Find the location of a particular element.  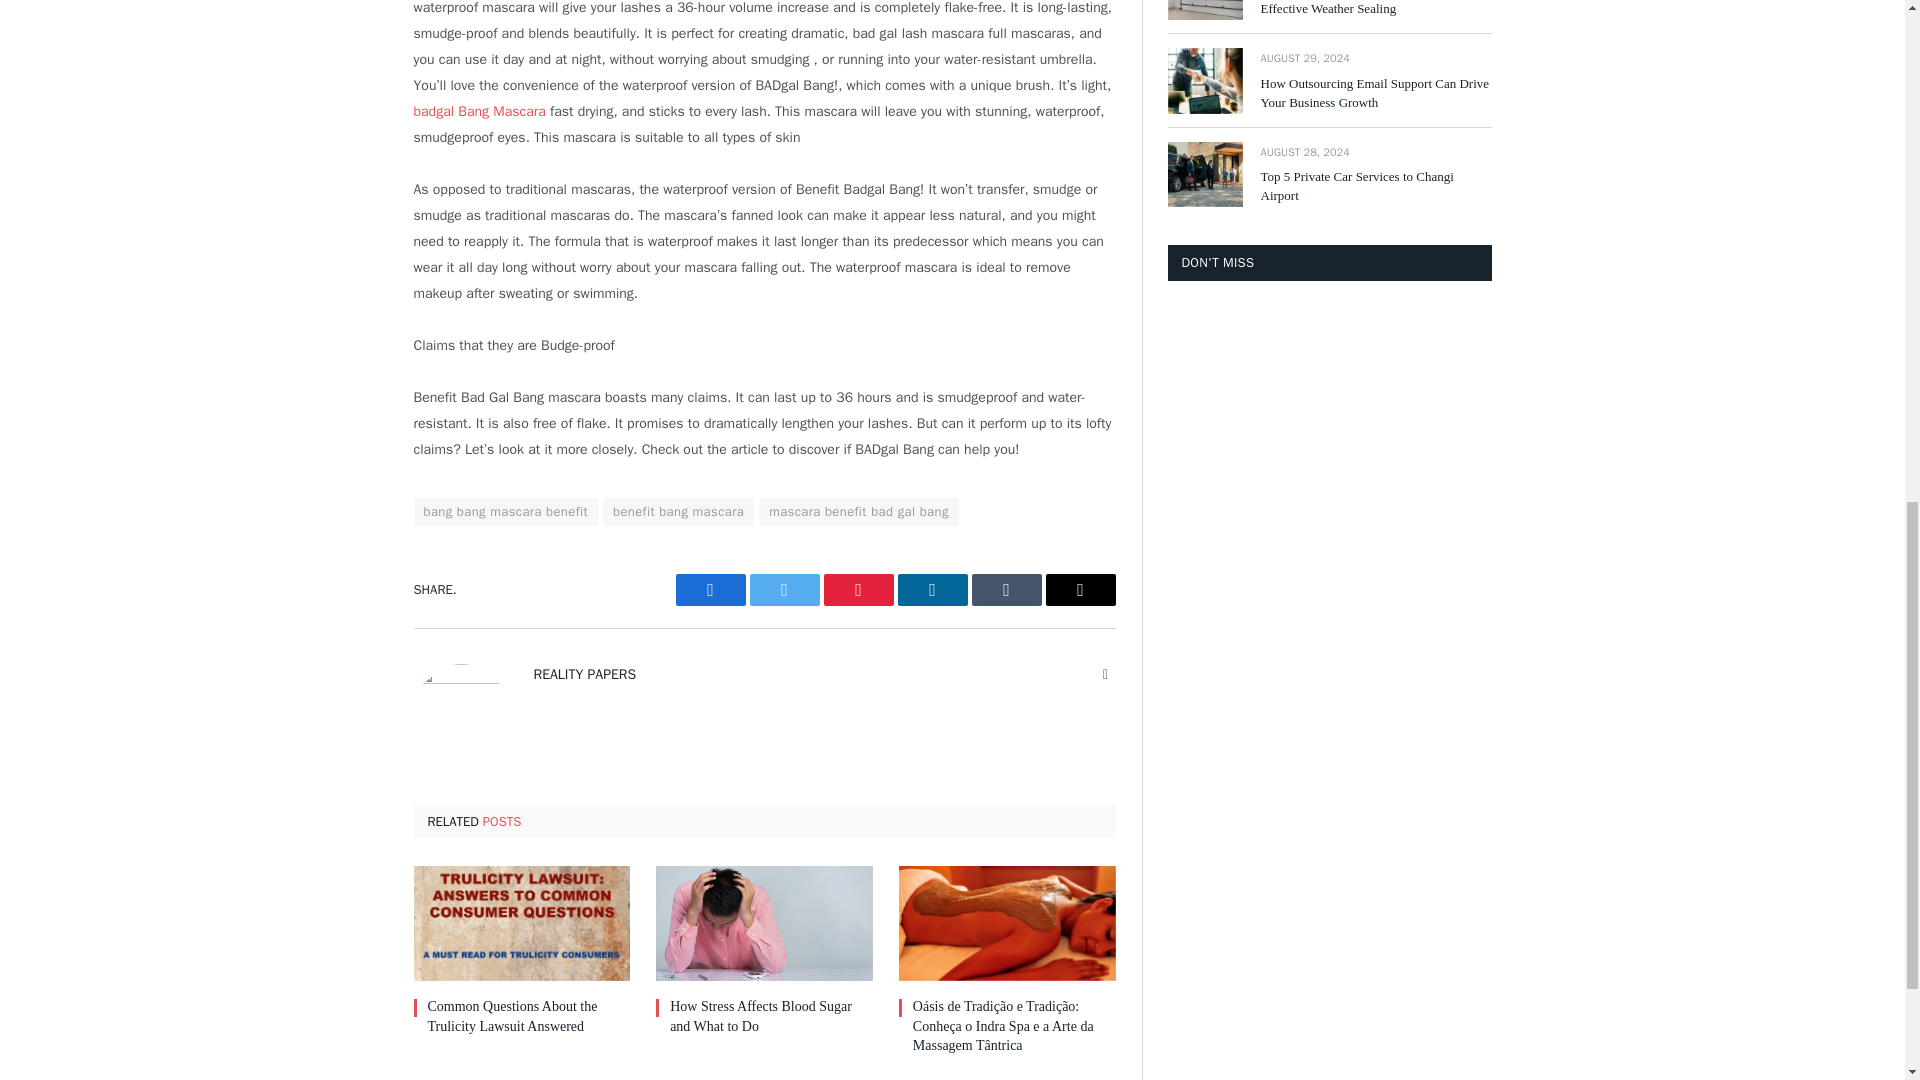

Share on Pinterest is located at coordinates (858, 589).